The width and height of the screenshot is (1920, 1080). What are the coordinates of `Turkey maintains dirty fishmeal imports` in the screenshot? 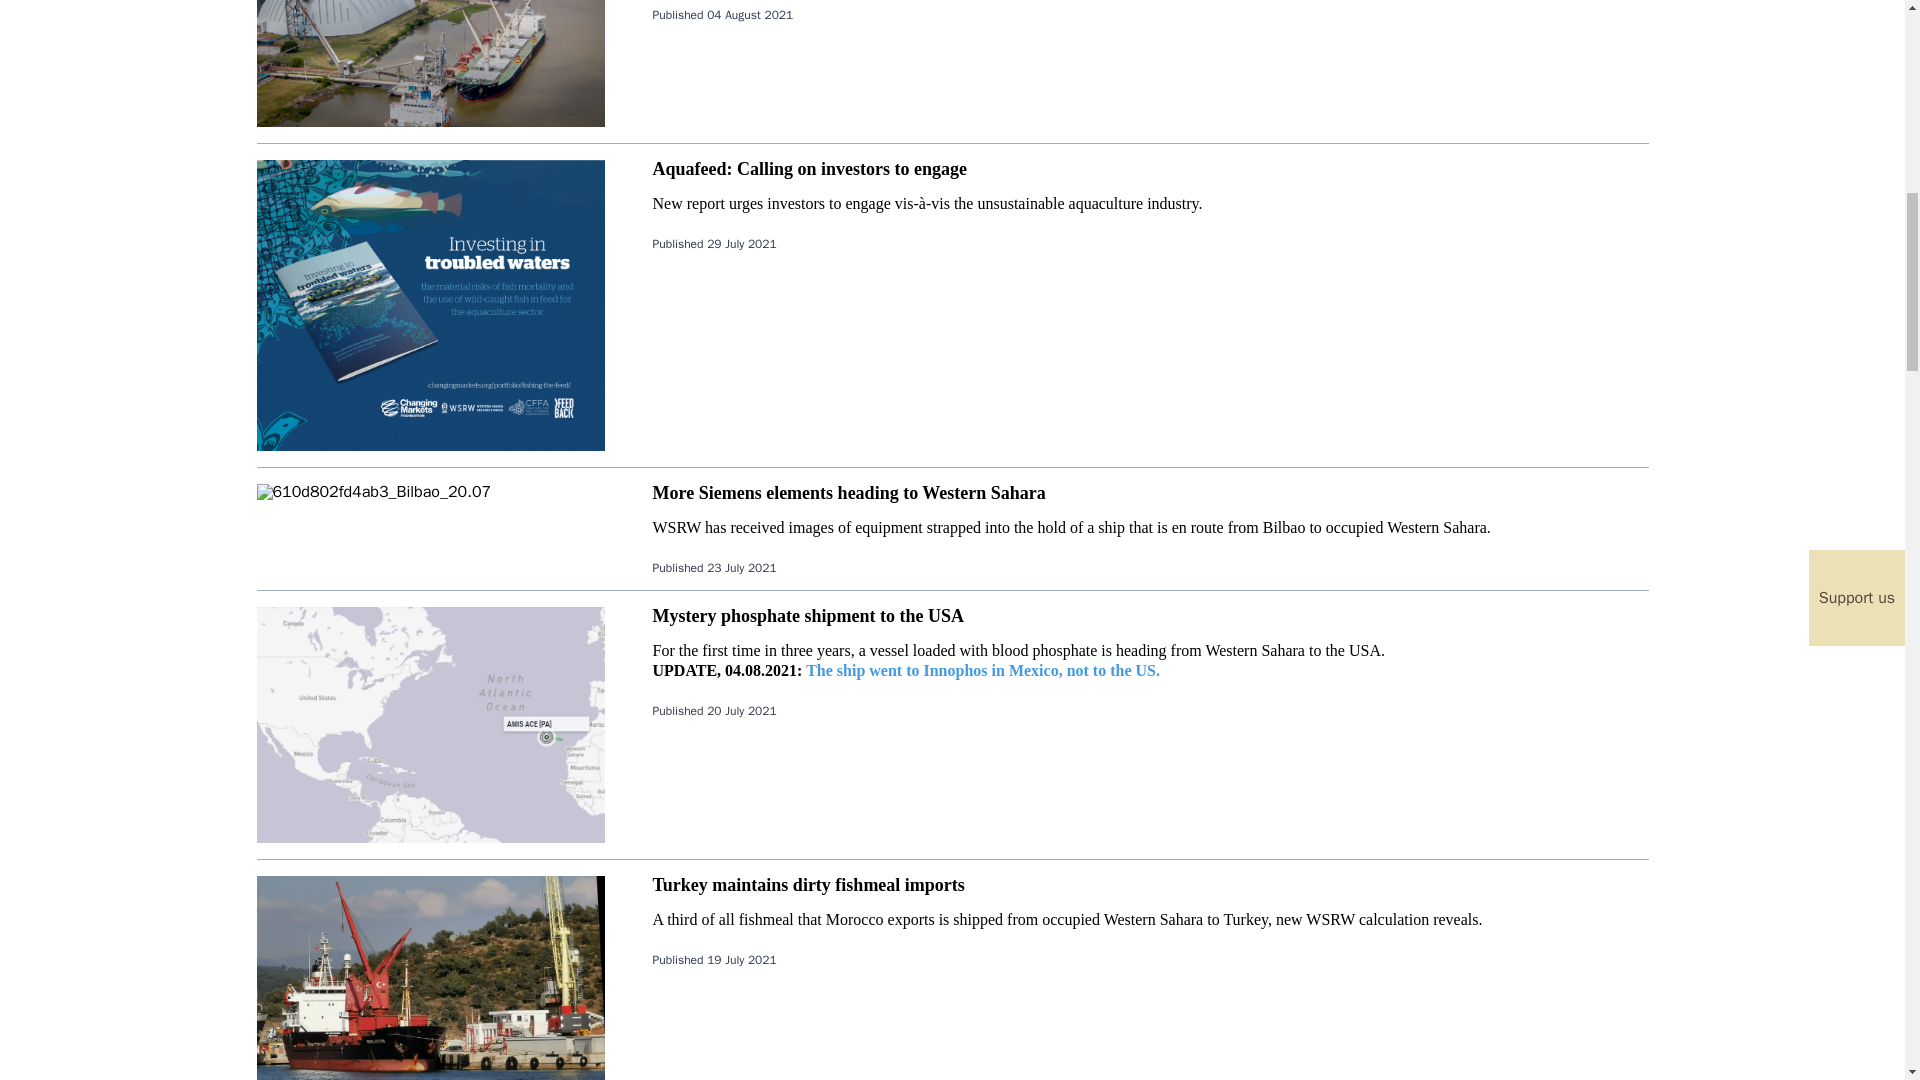 It's located at (808, 884).